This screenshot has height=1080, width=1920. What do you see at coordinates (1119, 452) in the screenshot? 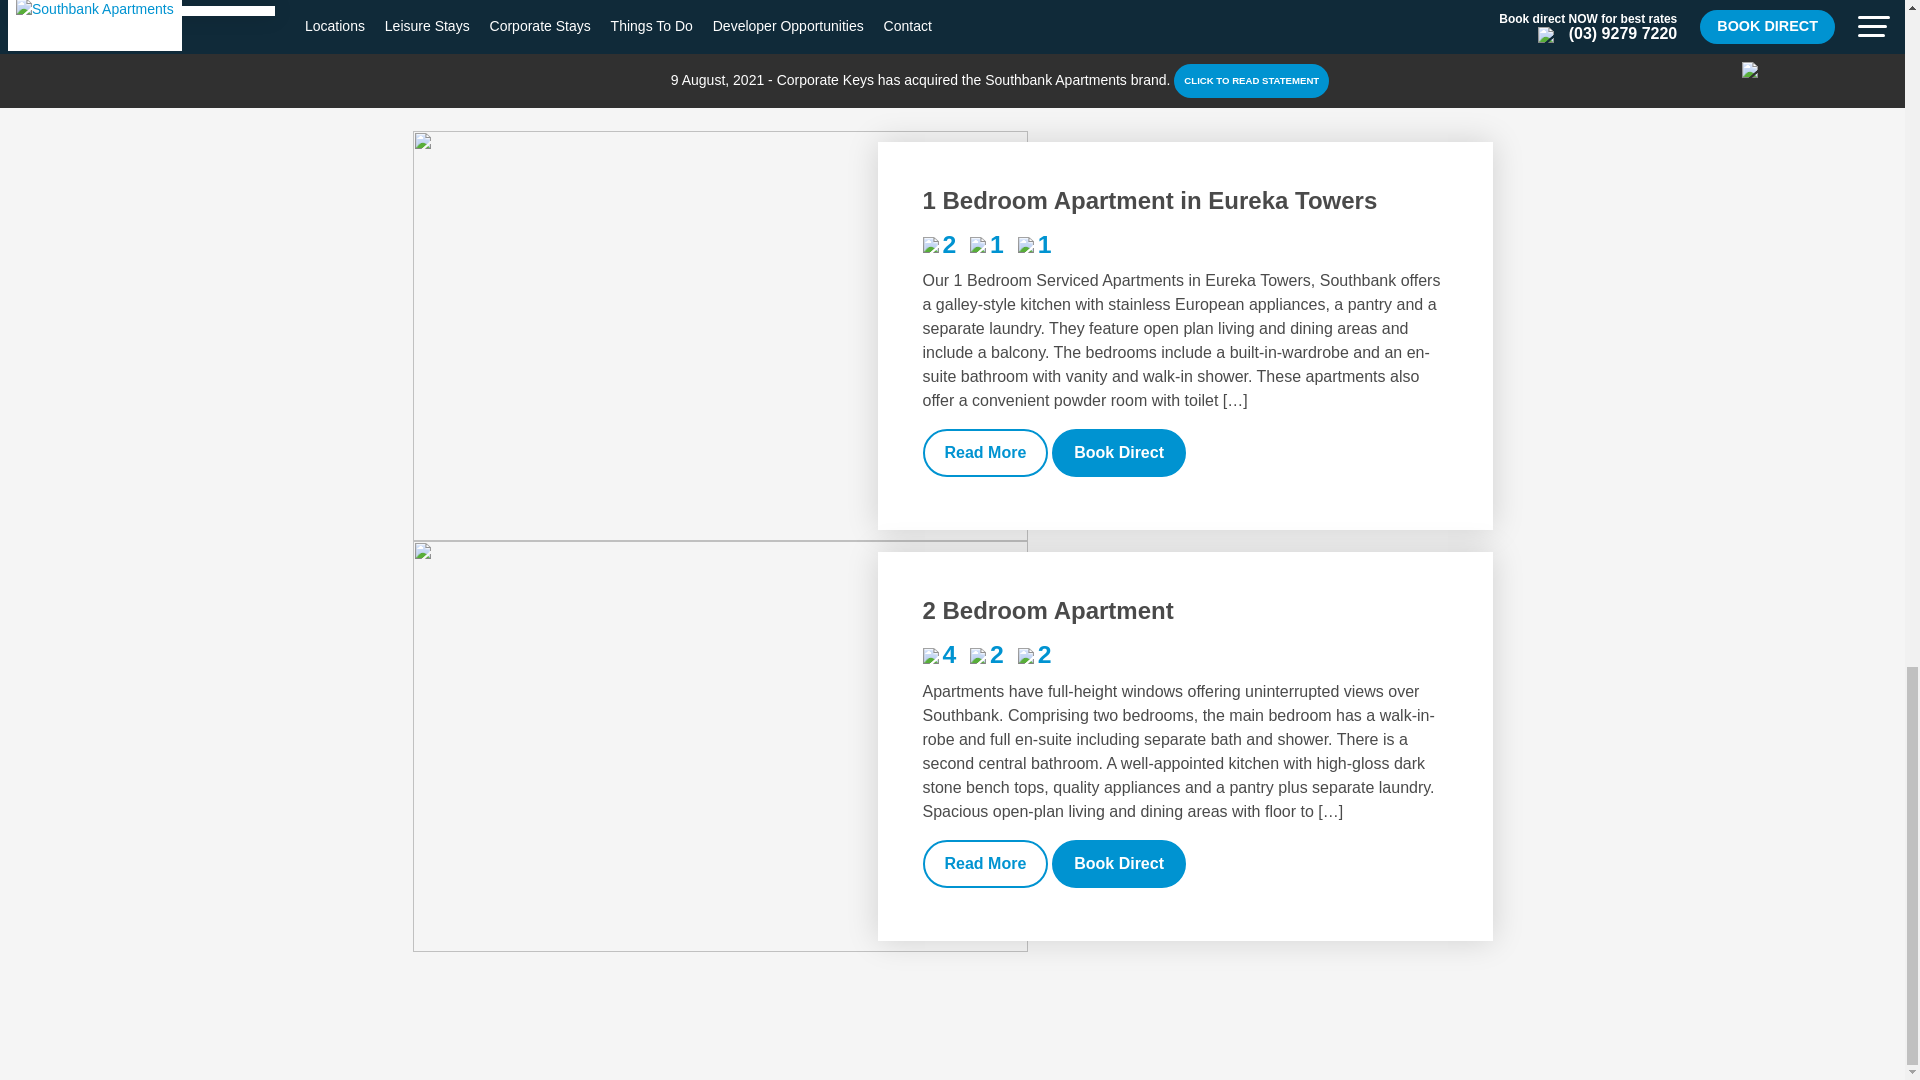
I see `Book Direct` at bounding box center [1119, 452].